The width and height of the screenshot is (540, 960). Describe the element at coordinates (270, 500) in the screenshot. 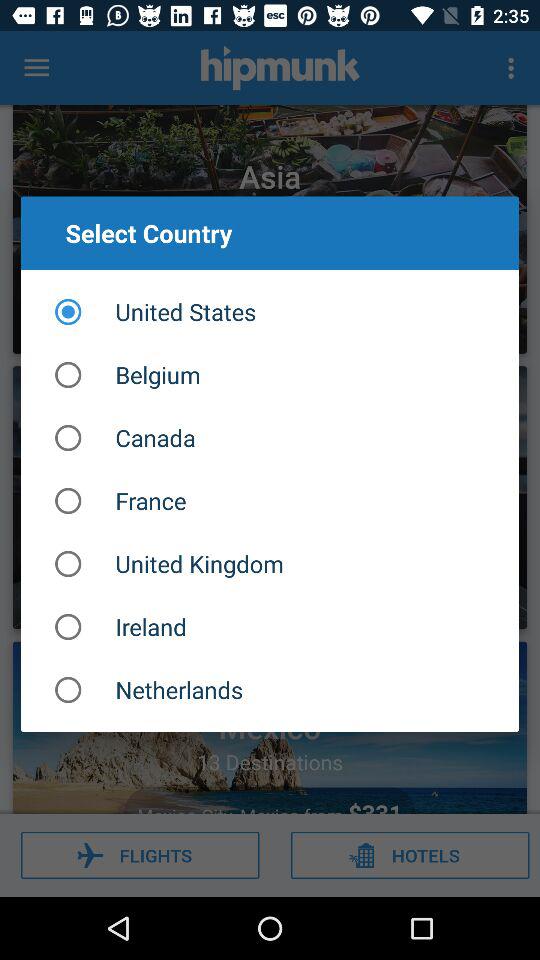

I see `select france item` at that location.